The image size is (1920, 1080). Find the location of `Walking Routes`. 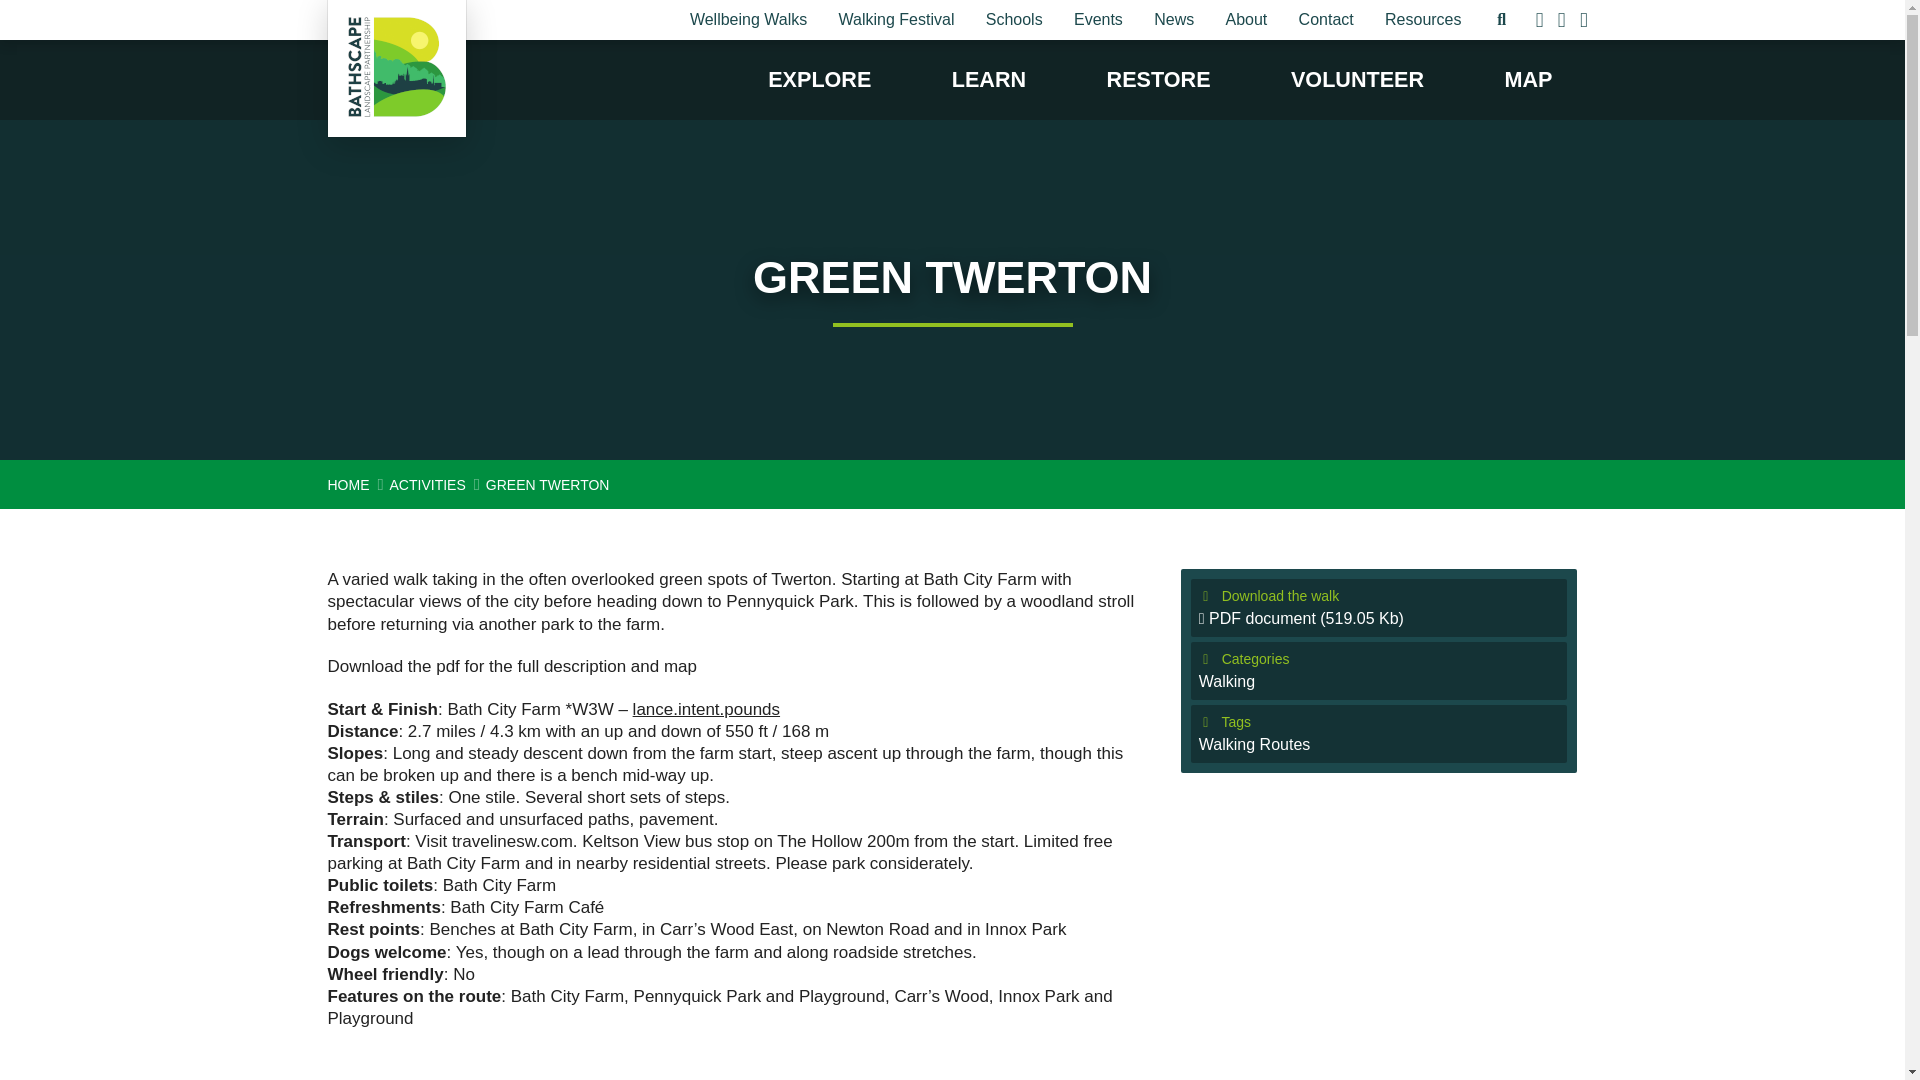

Walking Routes is located at coordinates (1254, 744).